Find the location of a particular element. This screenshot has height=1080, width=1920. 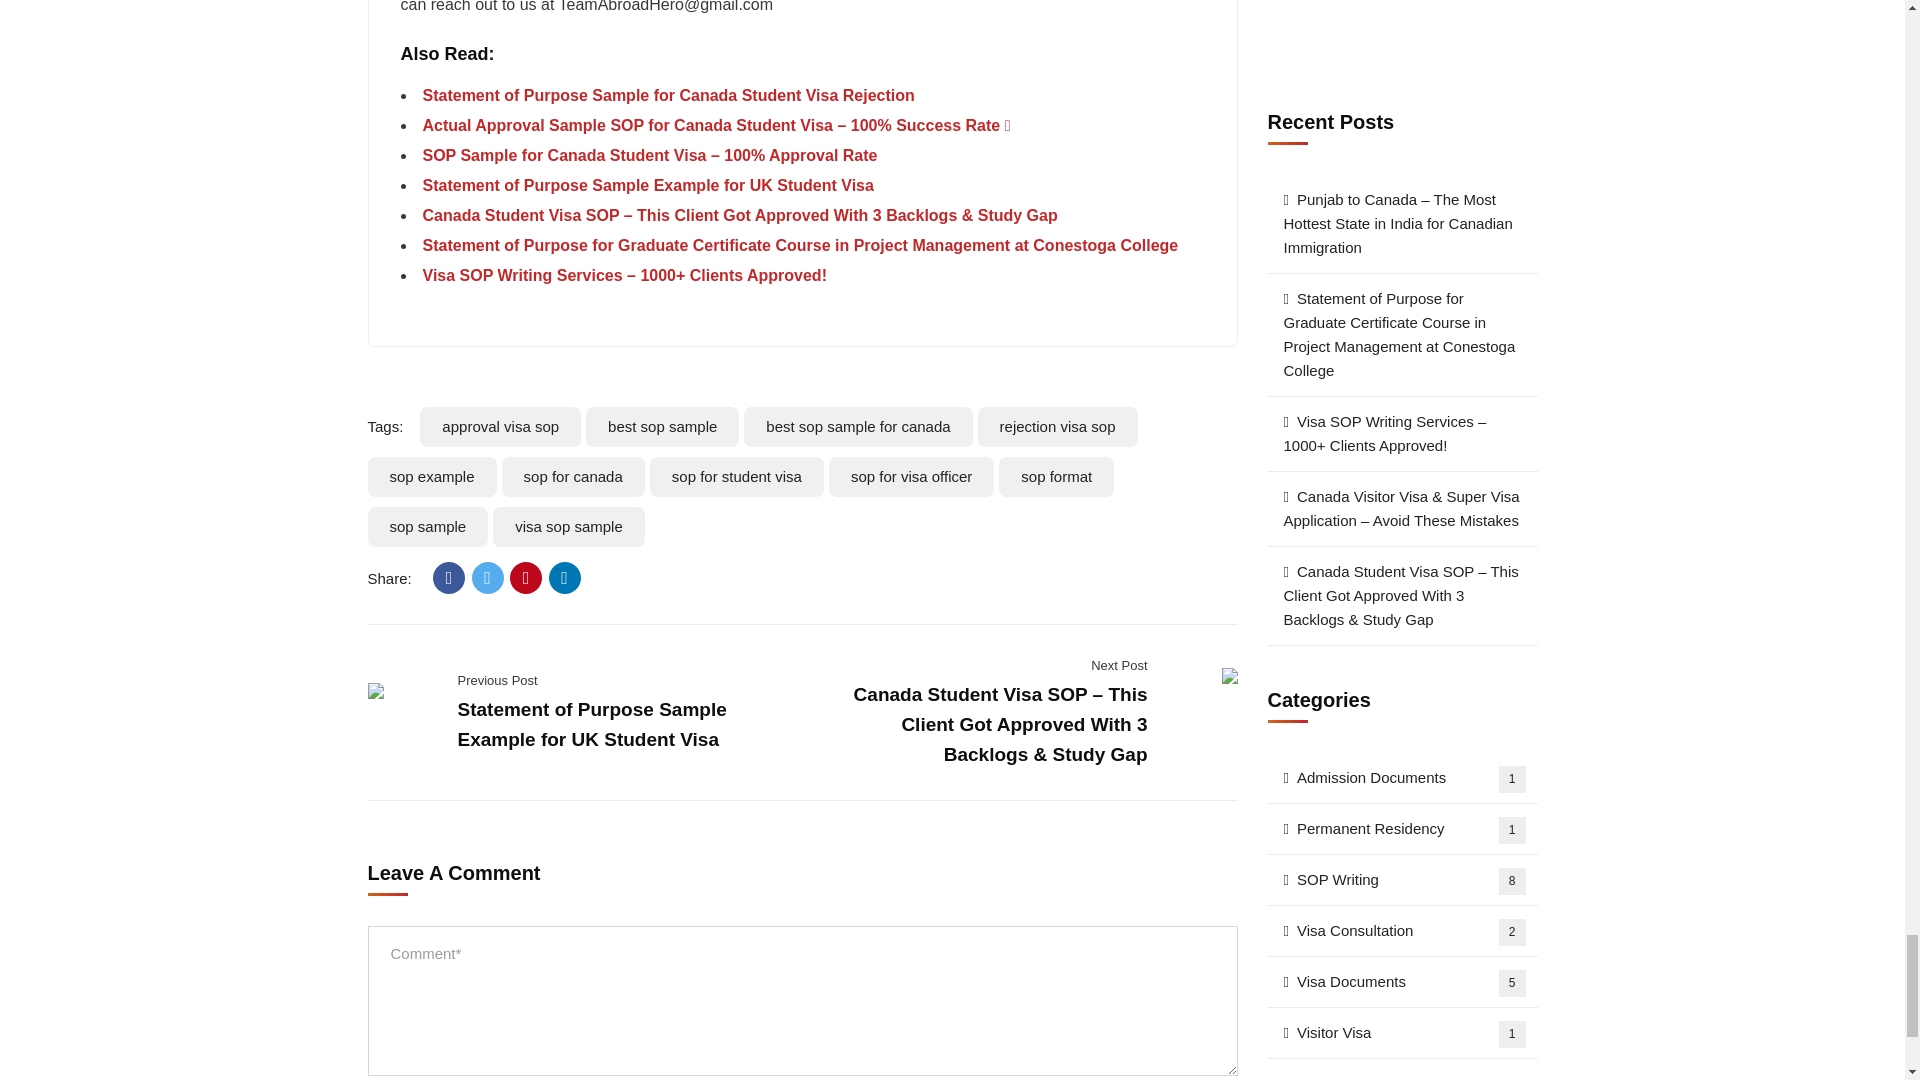

Facebook is located at coordinates (448, 578).